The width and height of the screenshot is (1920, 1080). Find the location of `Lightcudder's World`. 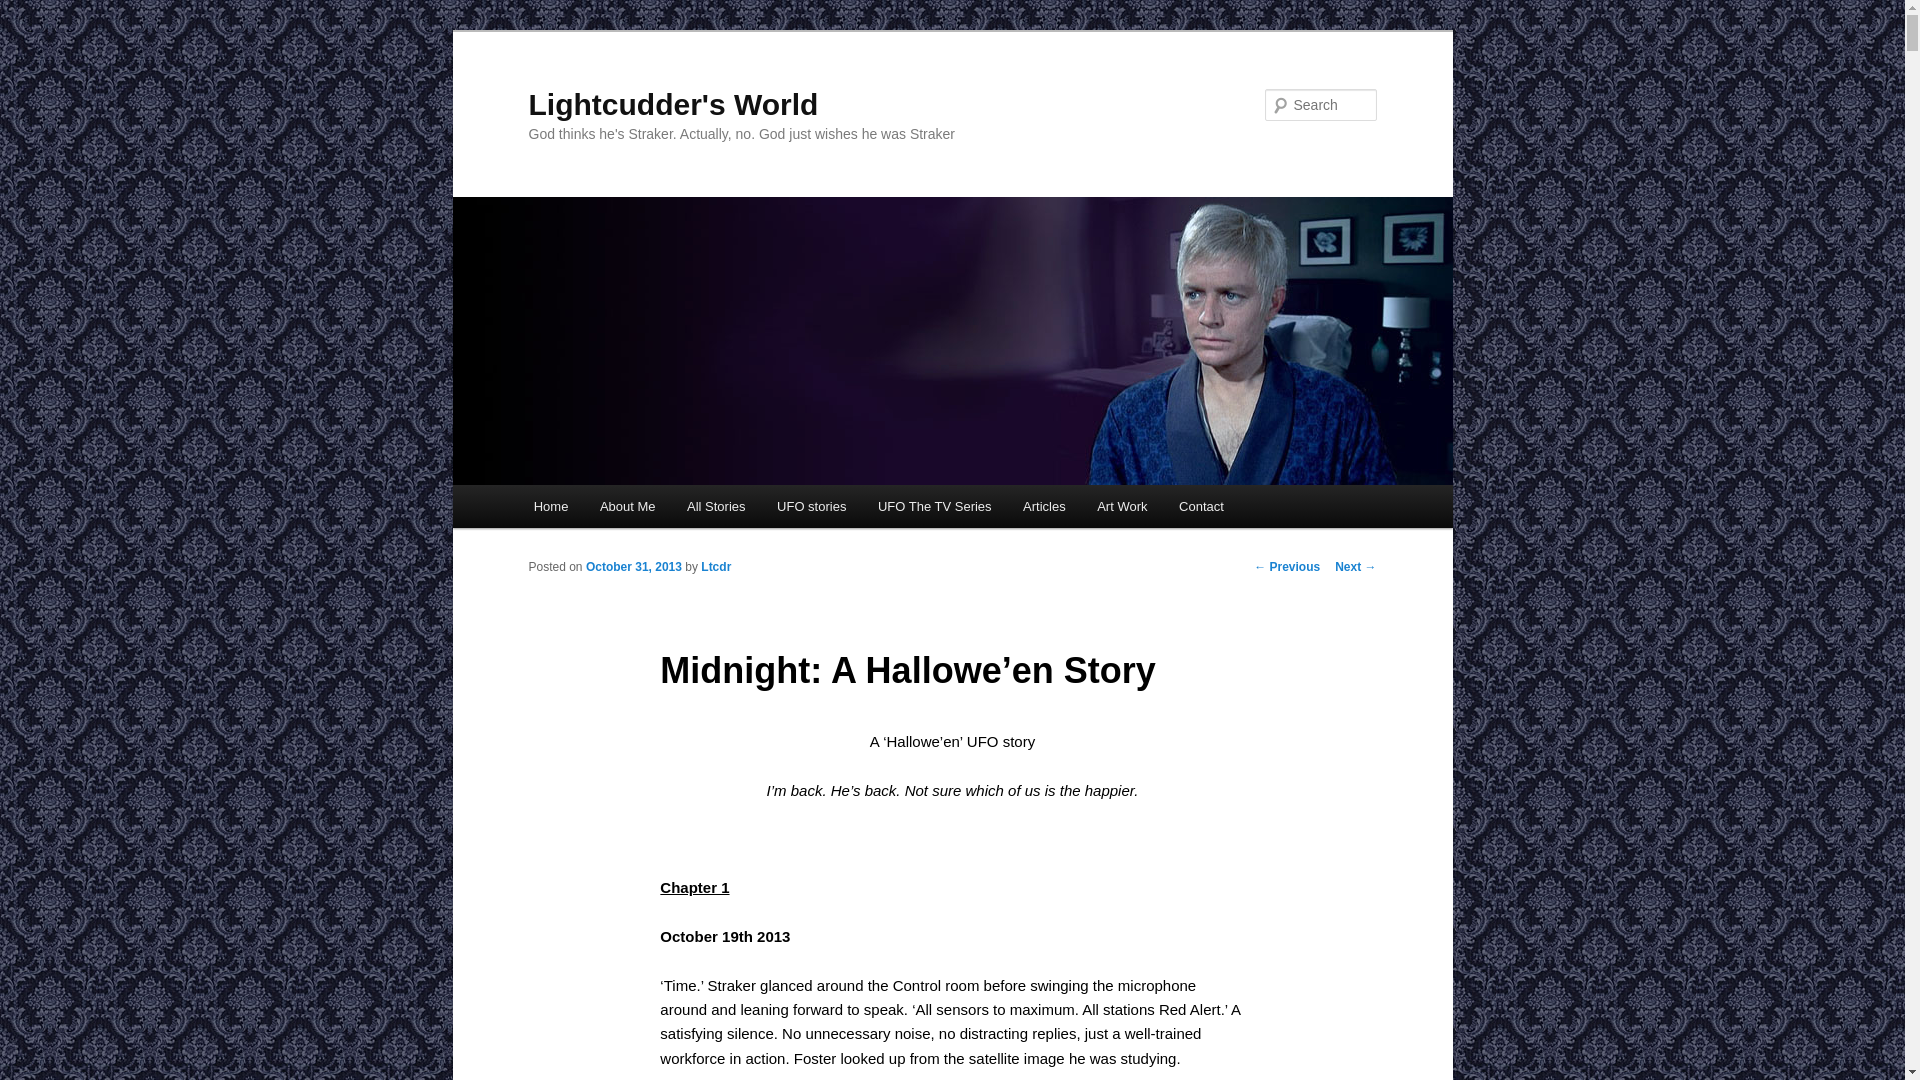

Lightcudder's World is located at coordinates (672, 104).